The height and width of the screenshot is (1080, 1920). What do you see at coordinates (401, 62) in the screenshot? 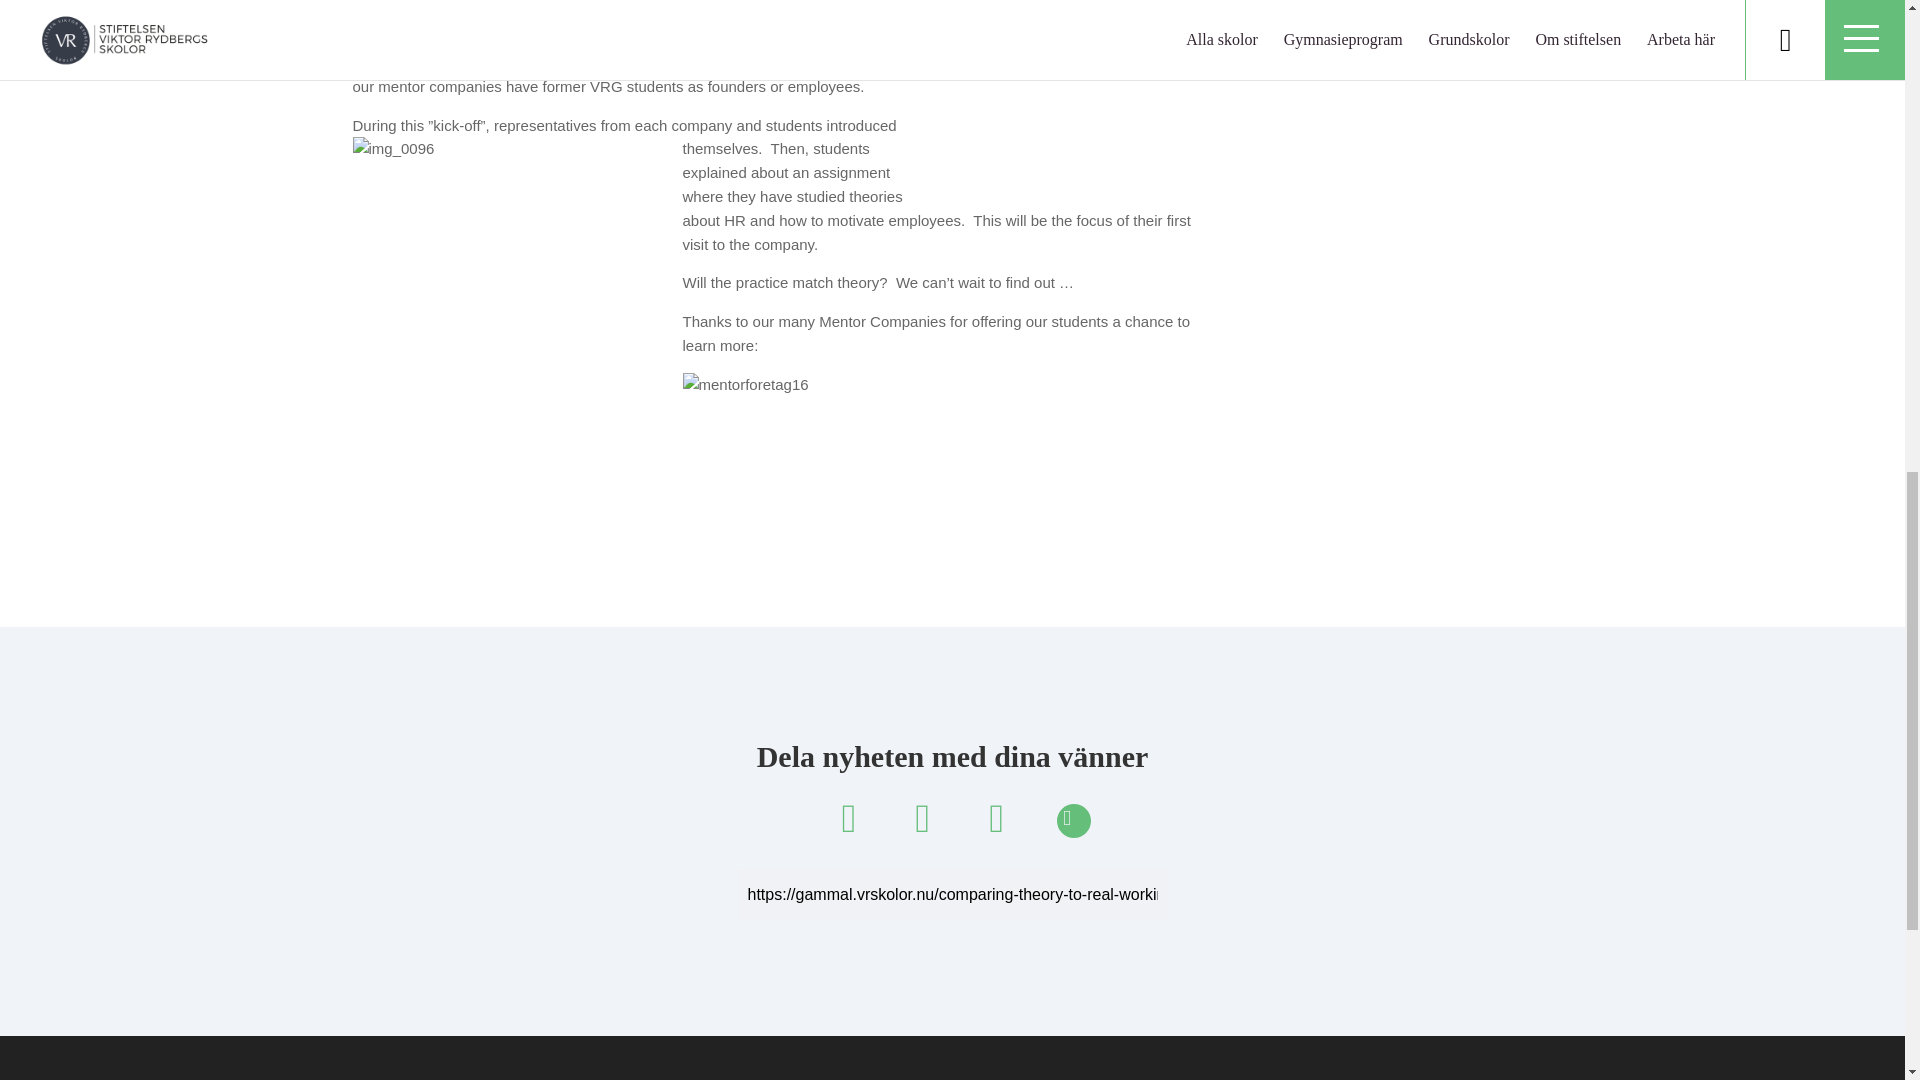
I see `parent network` at bounding box center [401, 62].